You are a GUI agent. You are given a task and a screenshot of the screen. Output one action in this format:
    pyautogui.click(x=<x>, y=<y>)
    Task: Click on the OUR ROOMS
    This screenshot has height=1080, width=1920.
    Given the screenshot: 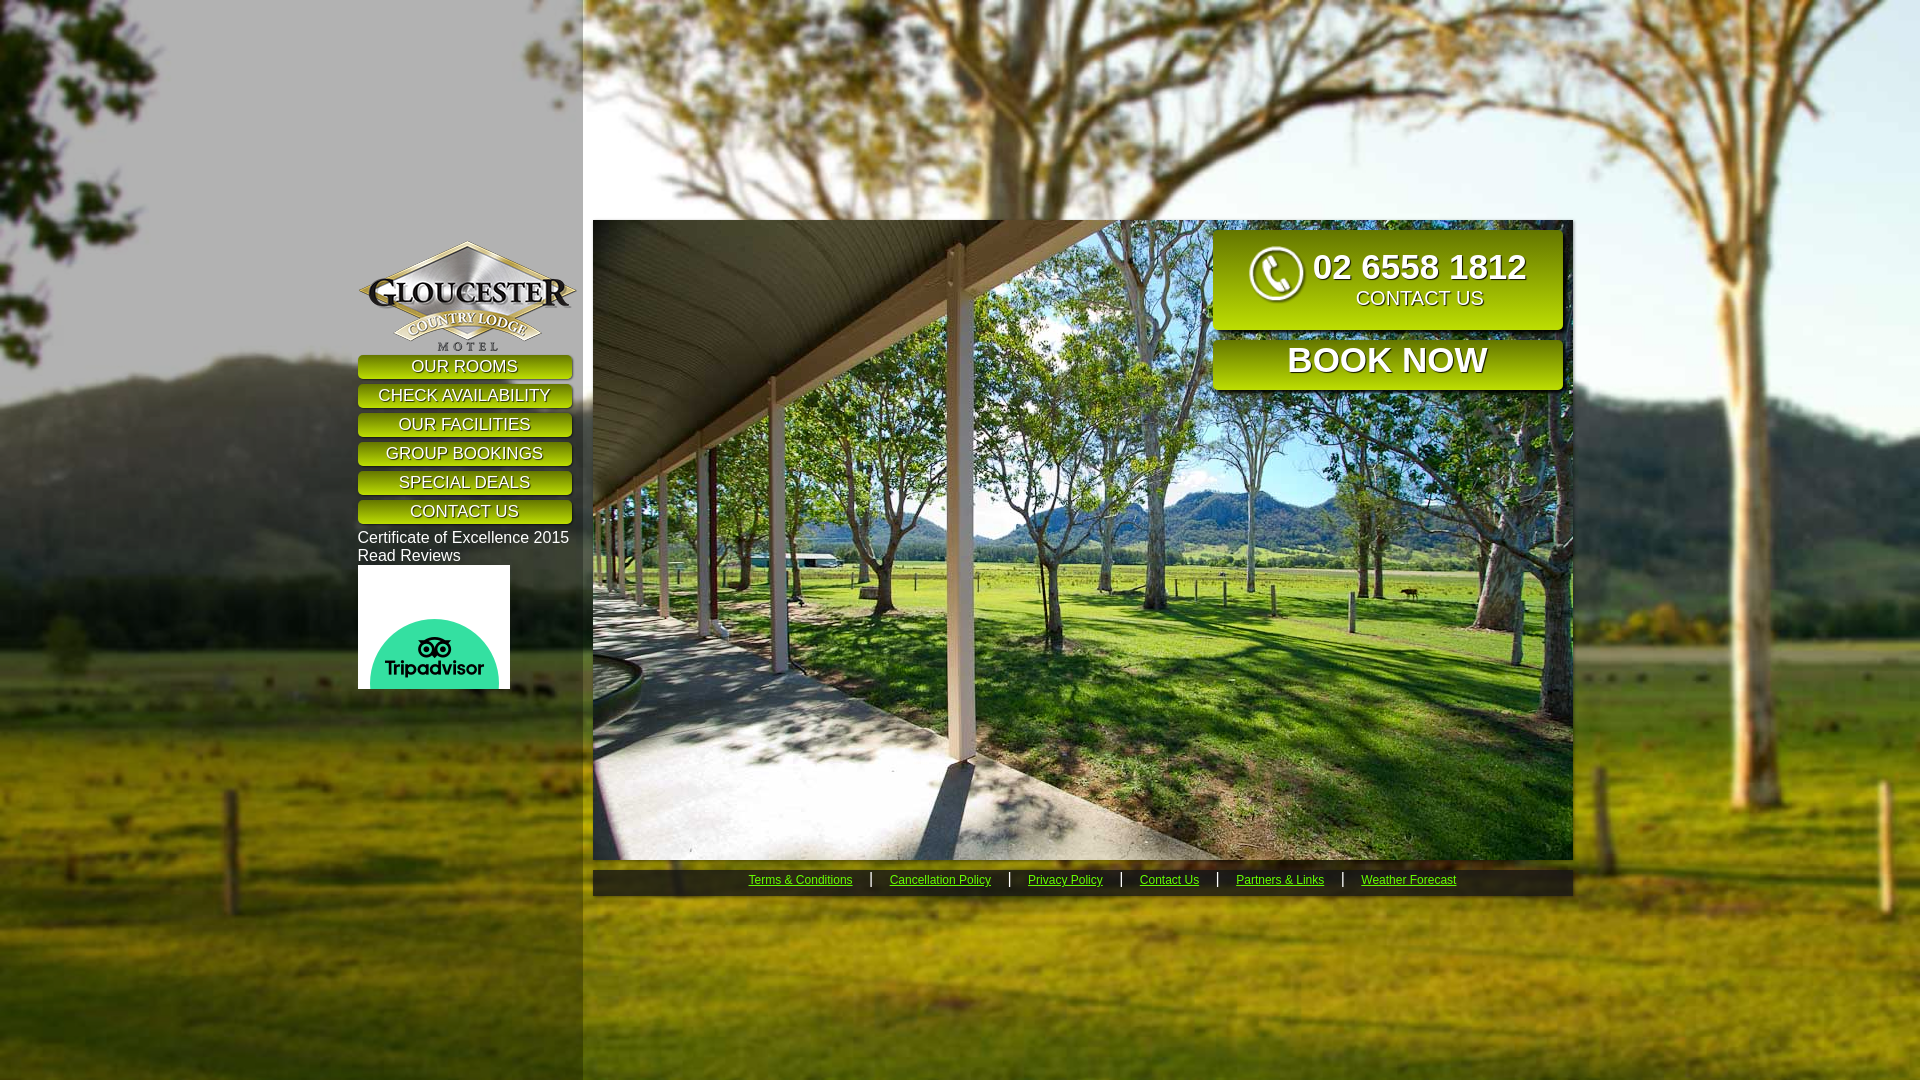 What is the action you would take?
    pyautogui.click(x=465, y=367)
    